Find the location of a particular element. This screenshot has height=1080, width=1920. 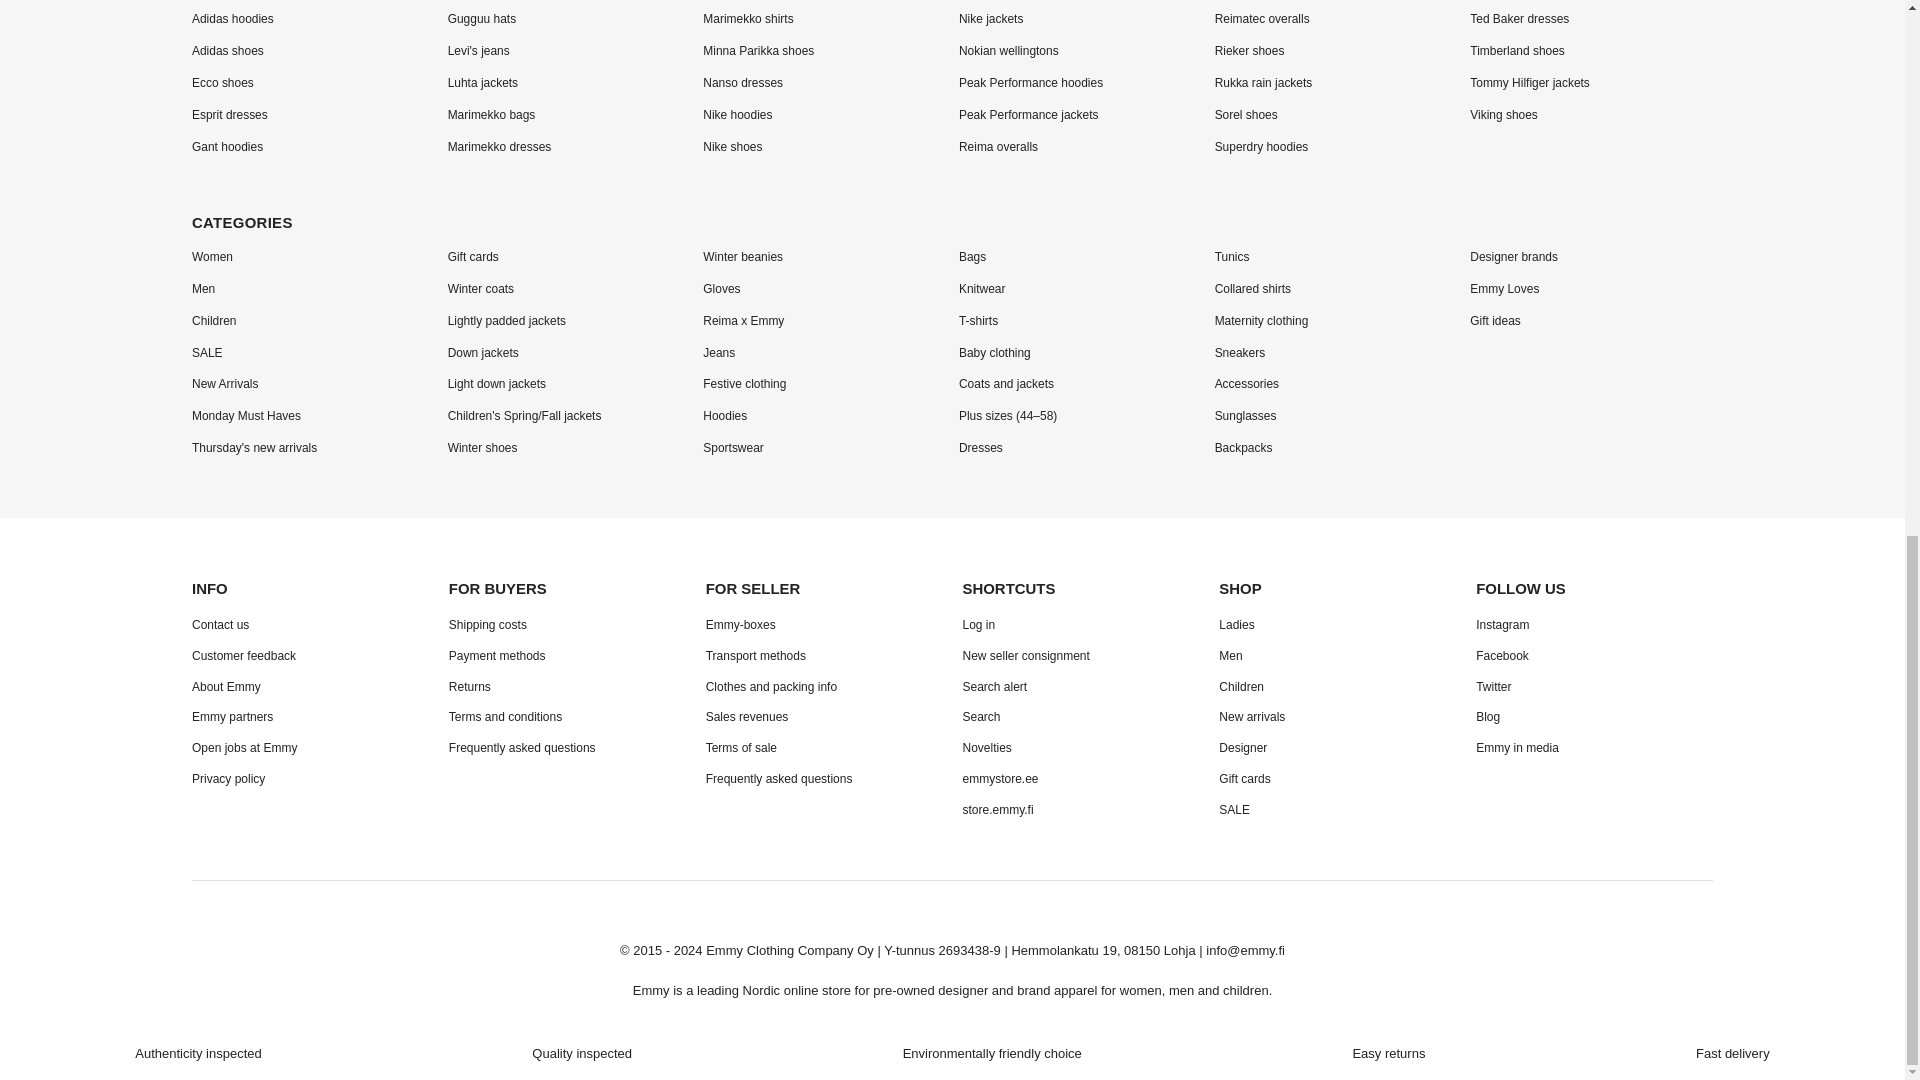

Adidas hoodies is located at coordinates (233, 18).